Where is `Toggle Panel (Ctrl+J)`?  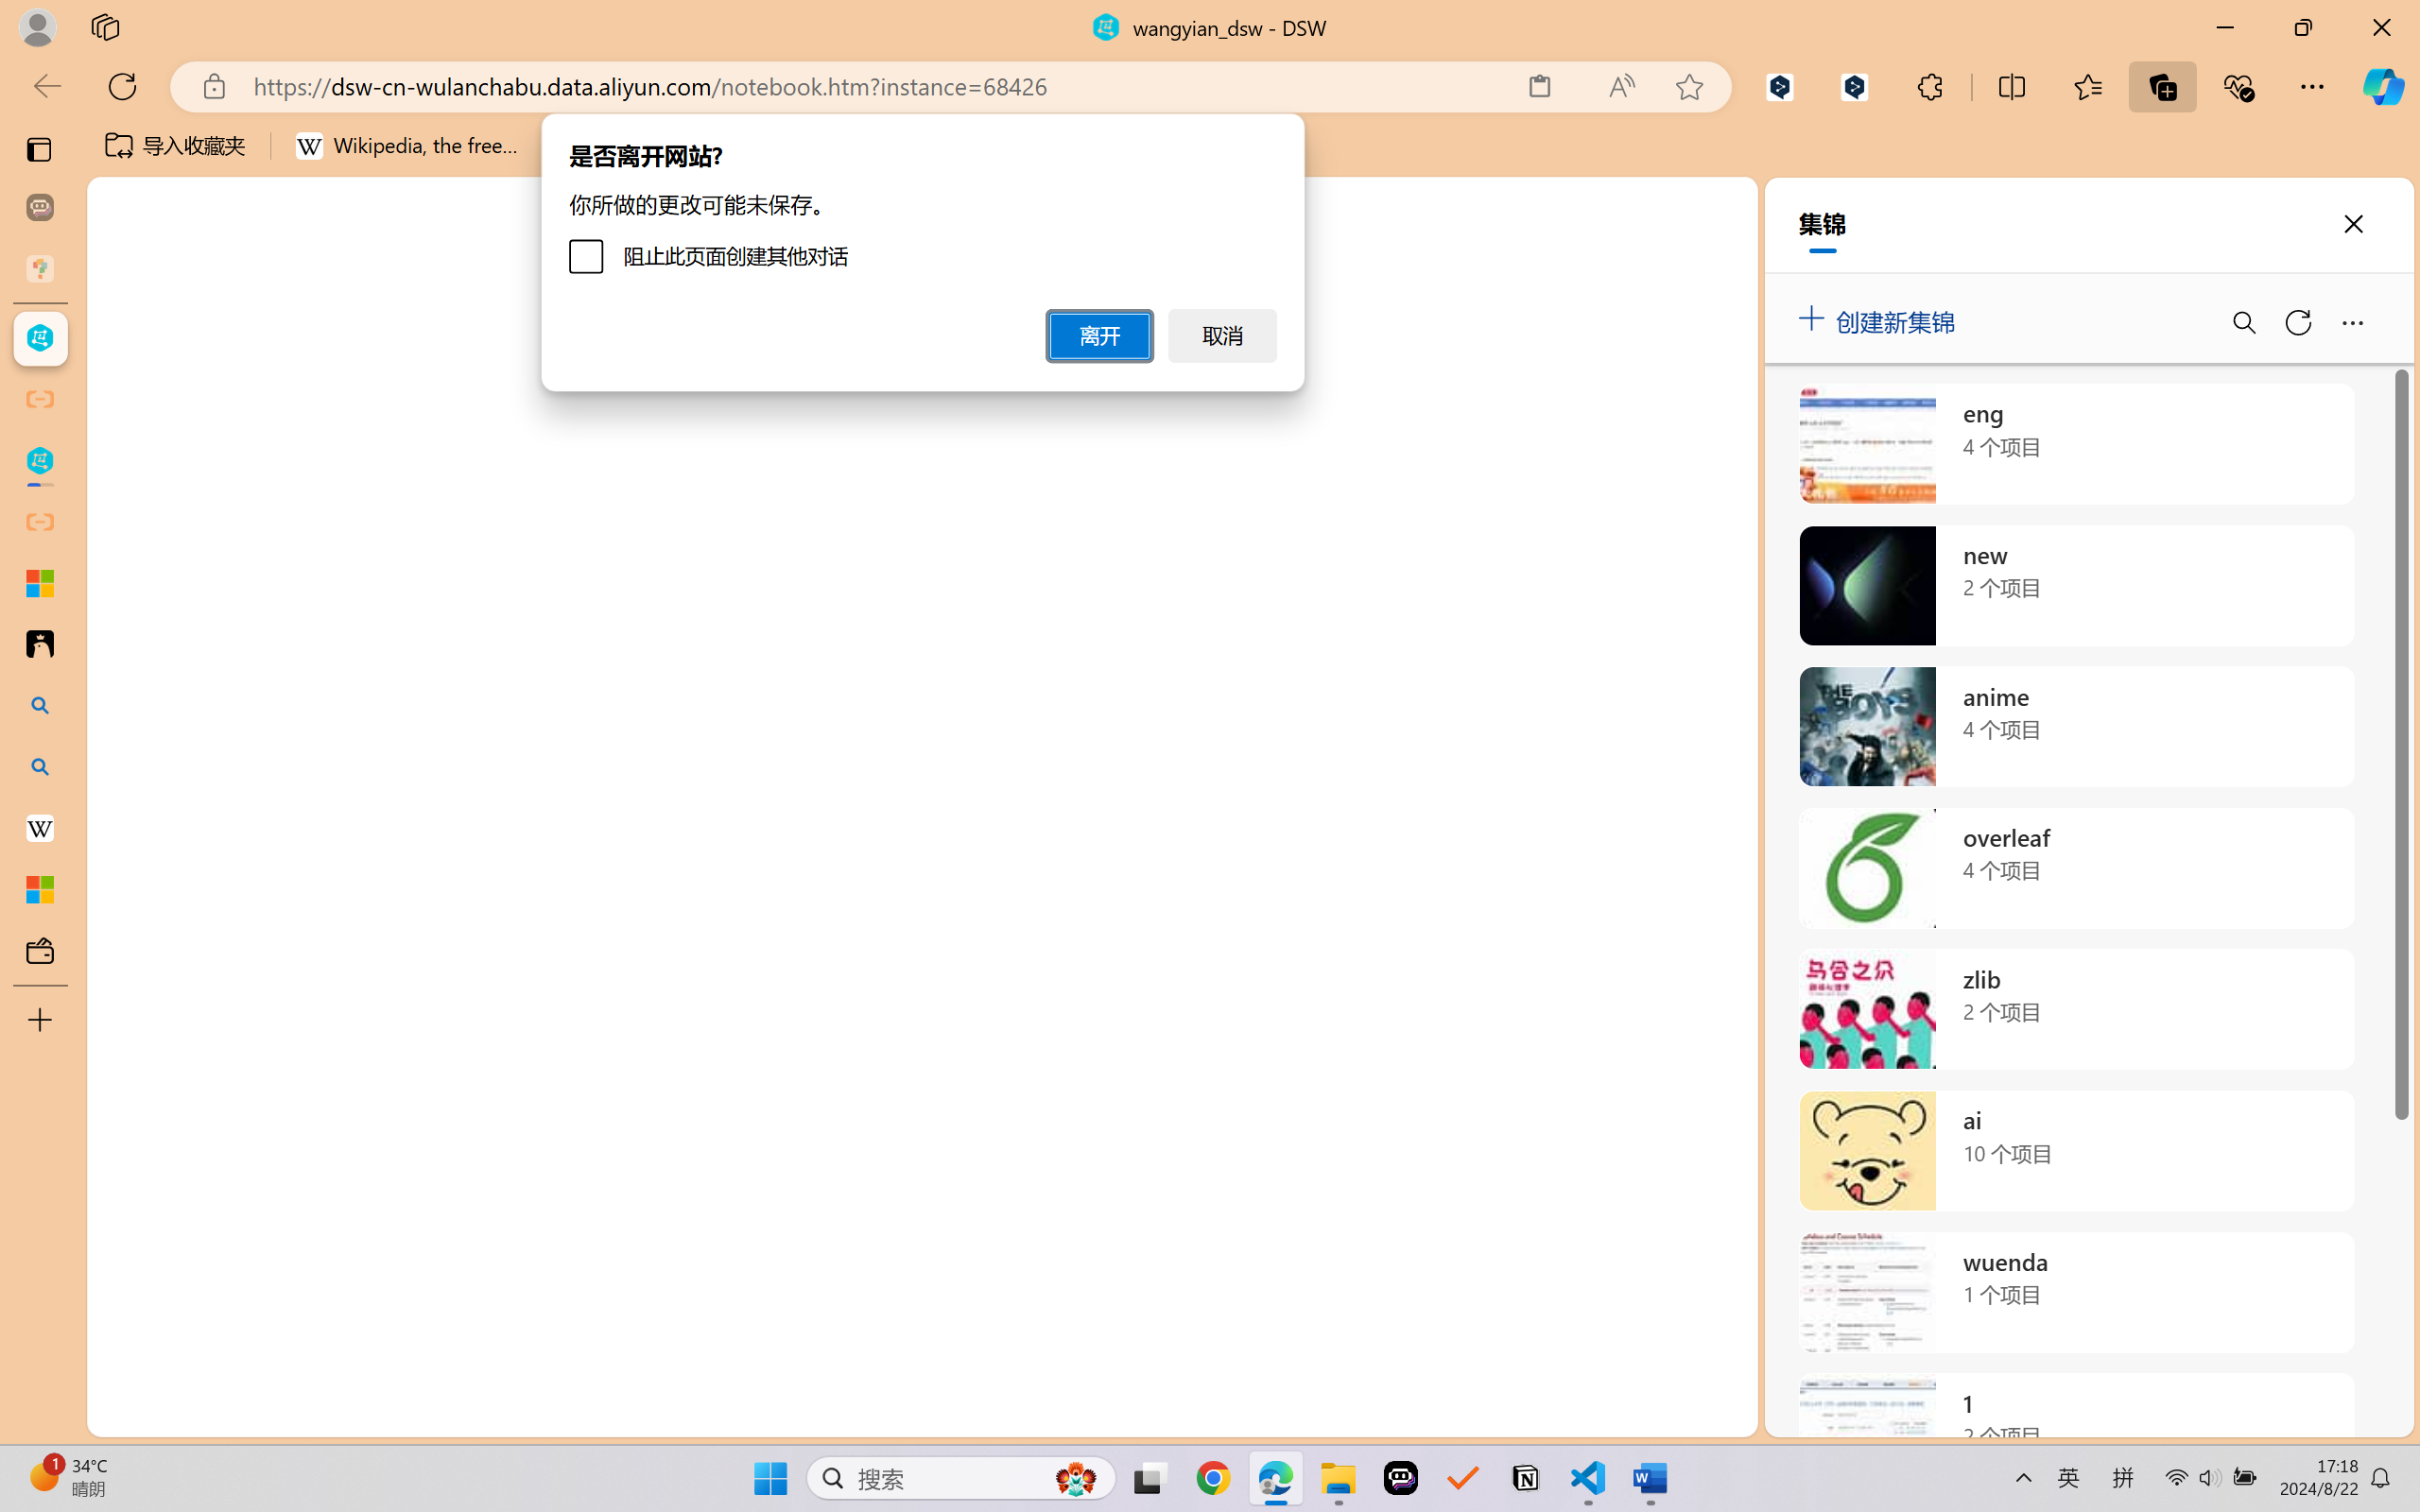 Toggle Panel (Ctrl+J) is located at coordinates (2301, 278).